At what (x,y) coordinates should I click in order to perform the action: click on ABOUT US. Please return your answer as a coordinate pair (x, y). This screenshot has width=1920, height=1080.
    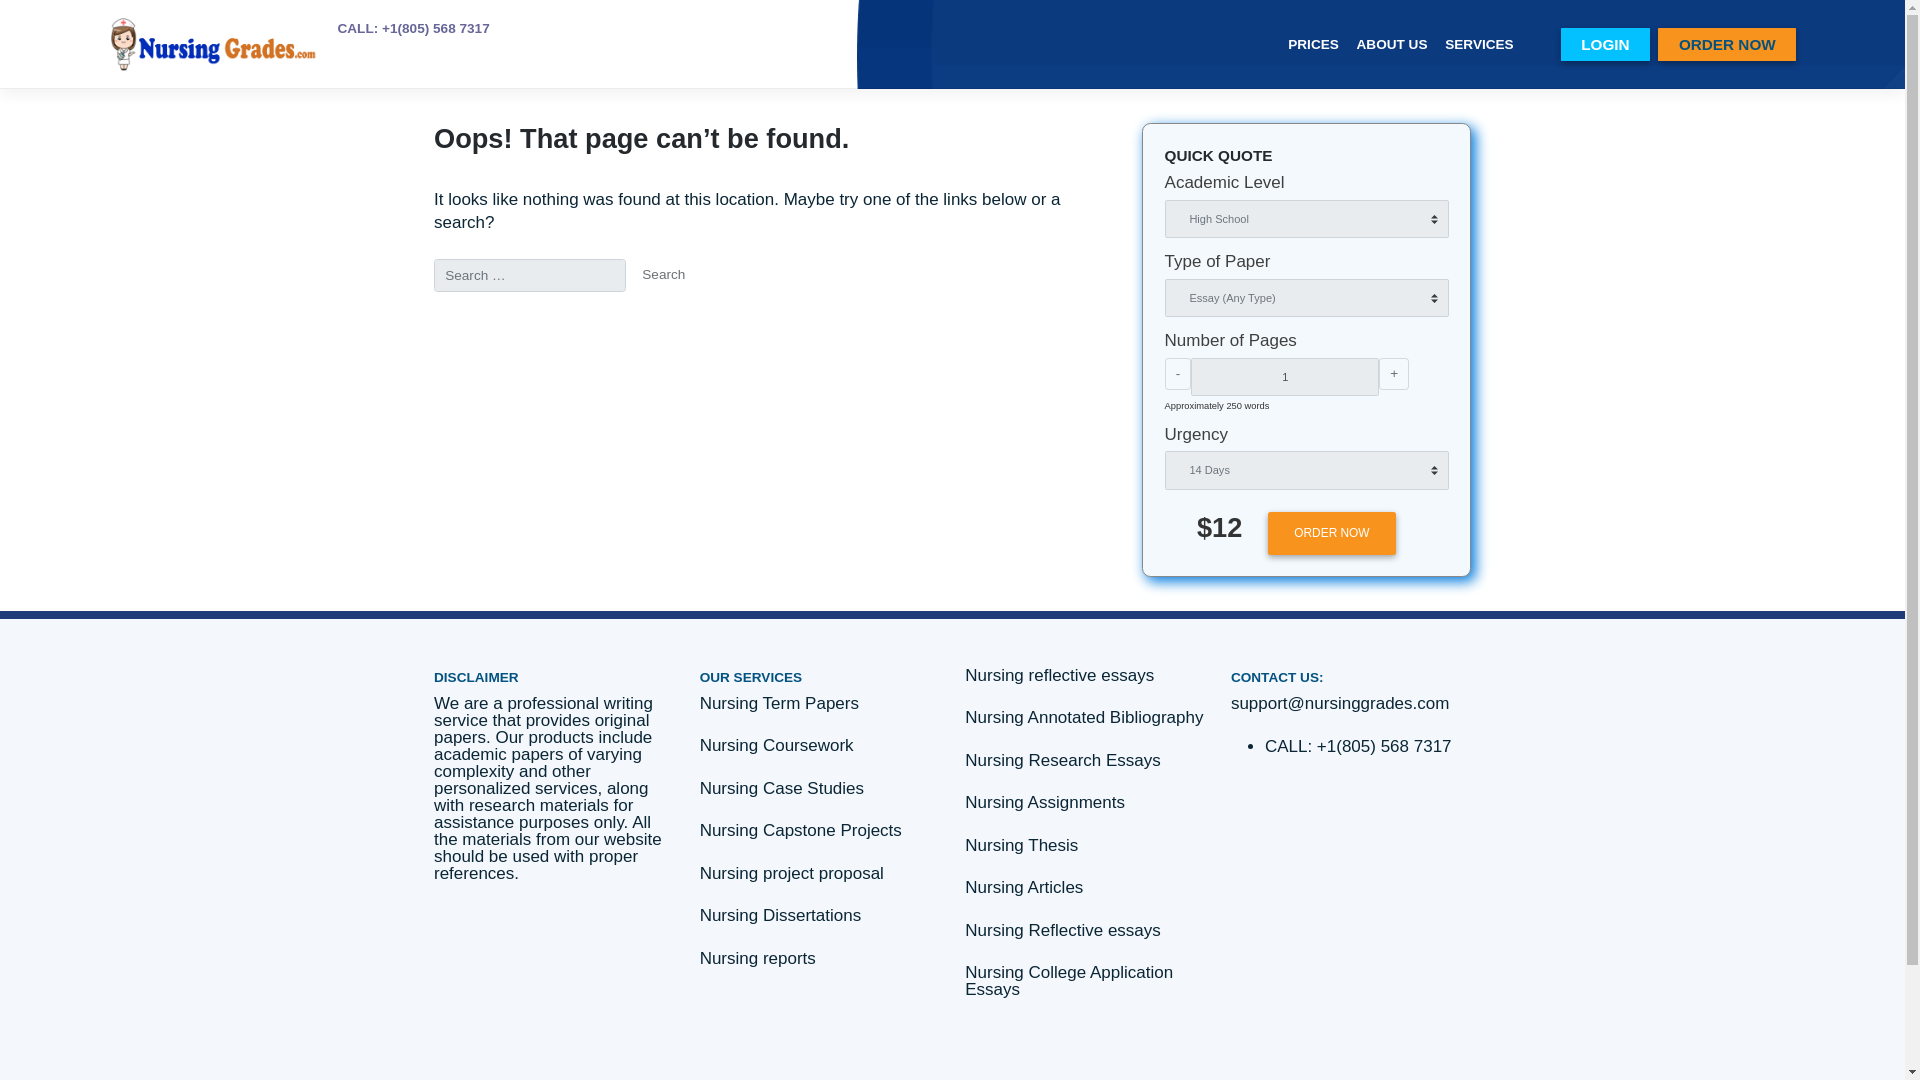
    Looking at the image, I should click on (1637, 52).